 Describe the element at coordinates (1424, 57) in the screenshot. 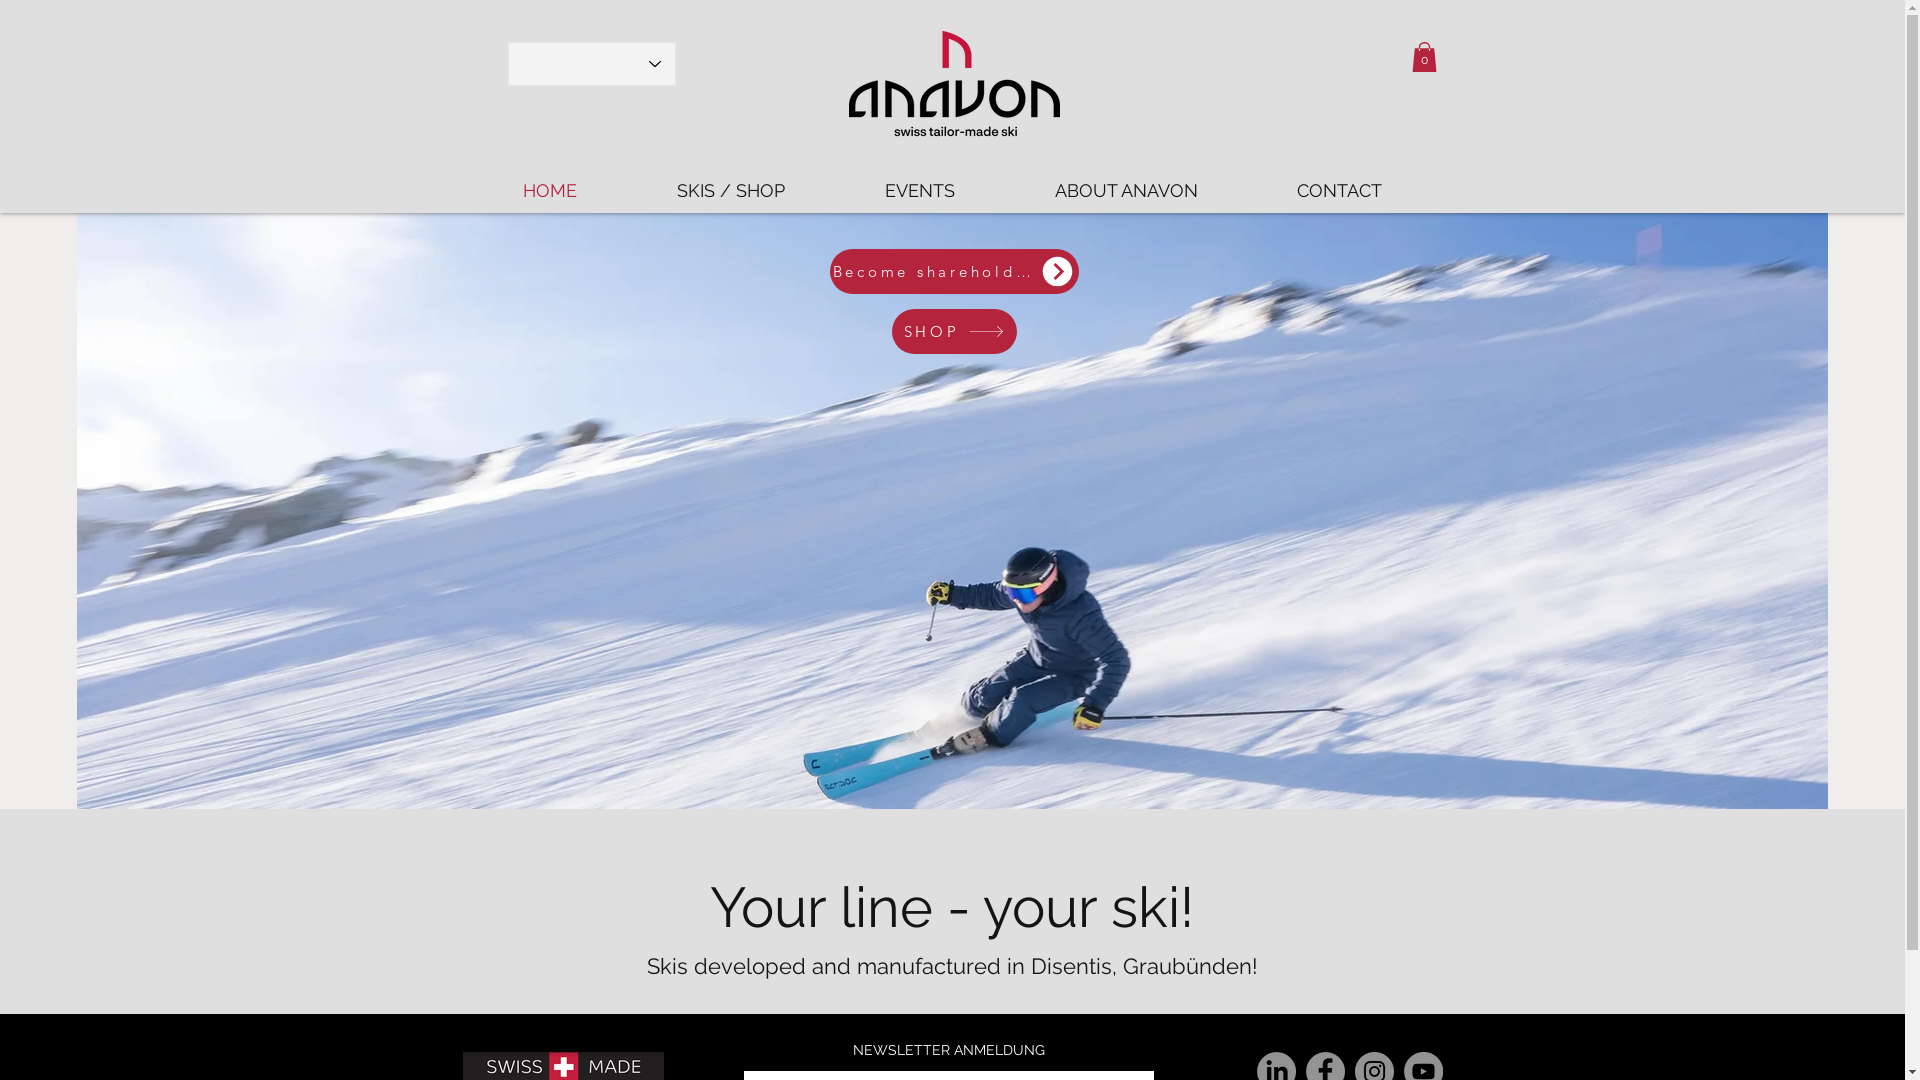

I see `0` at that location.